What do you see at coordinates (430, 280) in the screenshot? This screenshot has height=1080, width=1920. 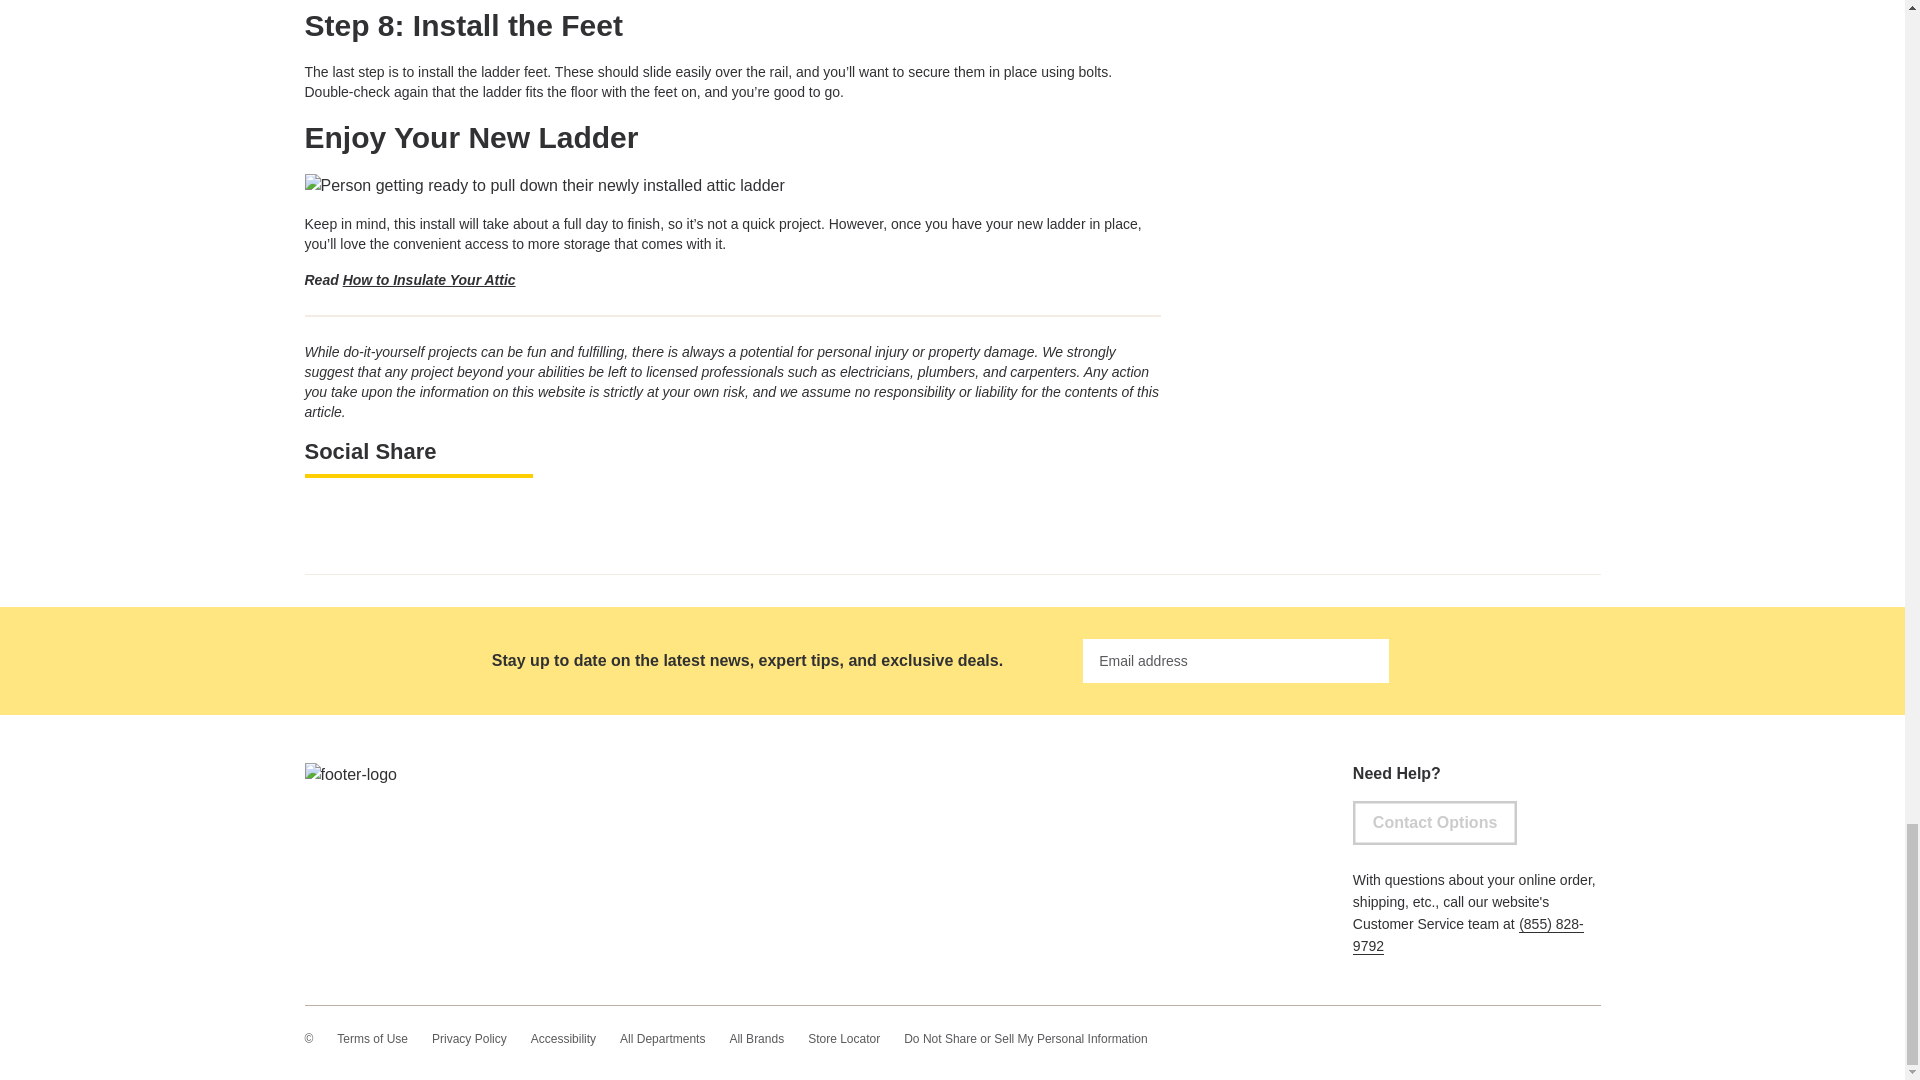 I see `How to Insulate Your Attic` at bounding box center [430, 280].